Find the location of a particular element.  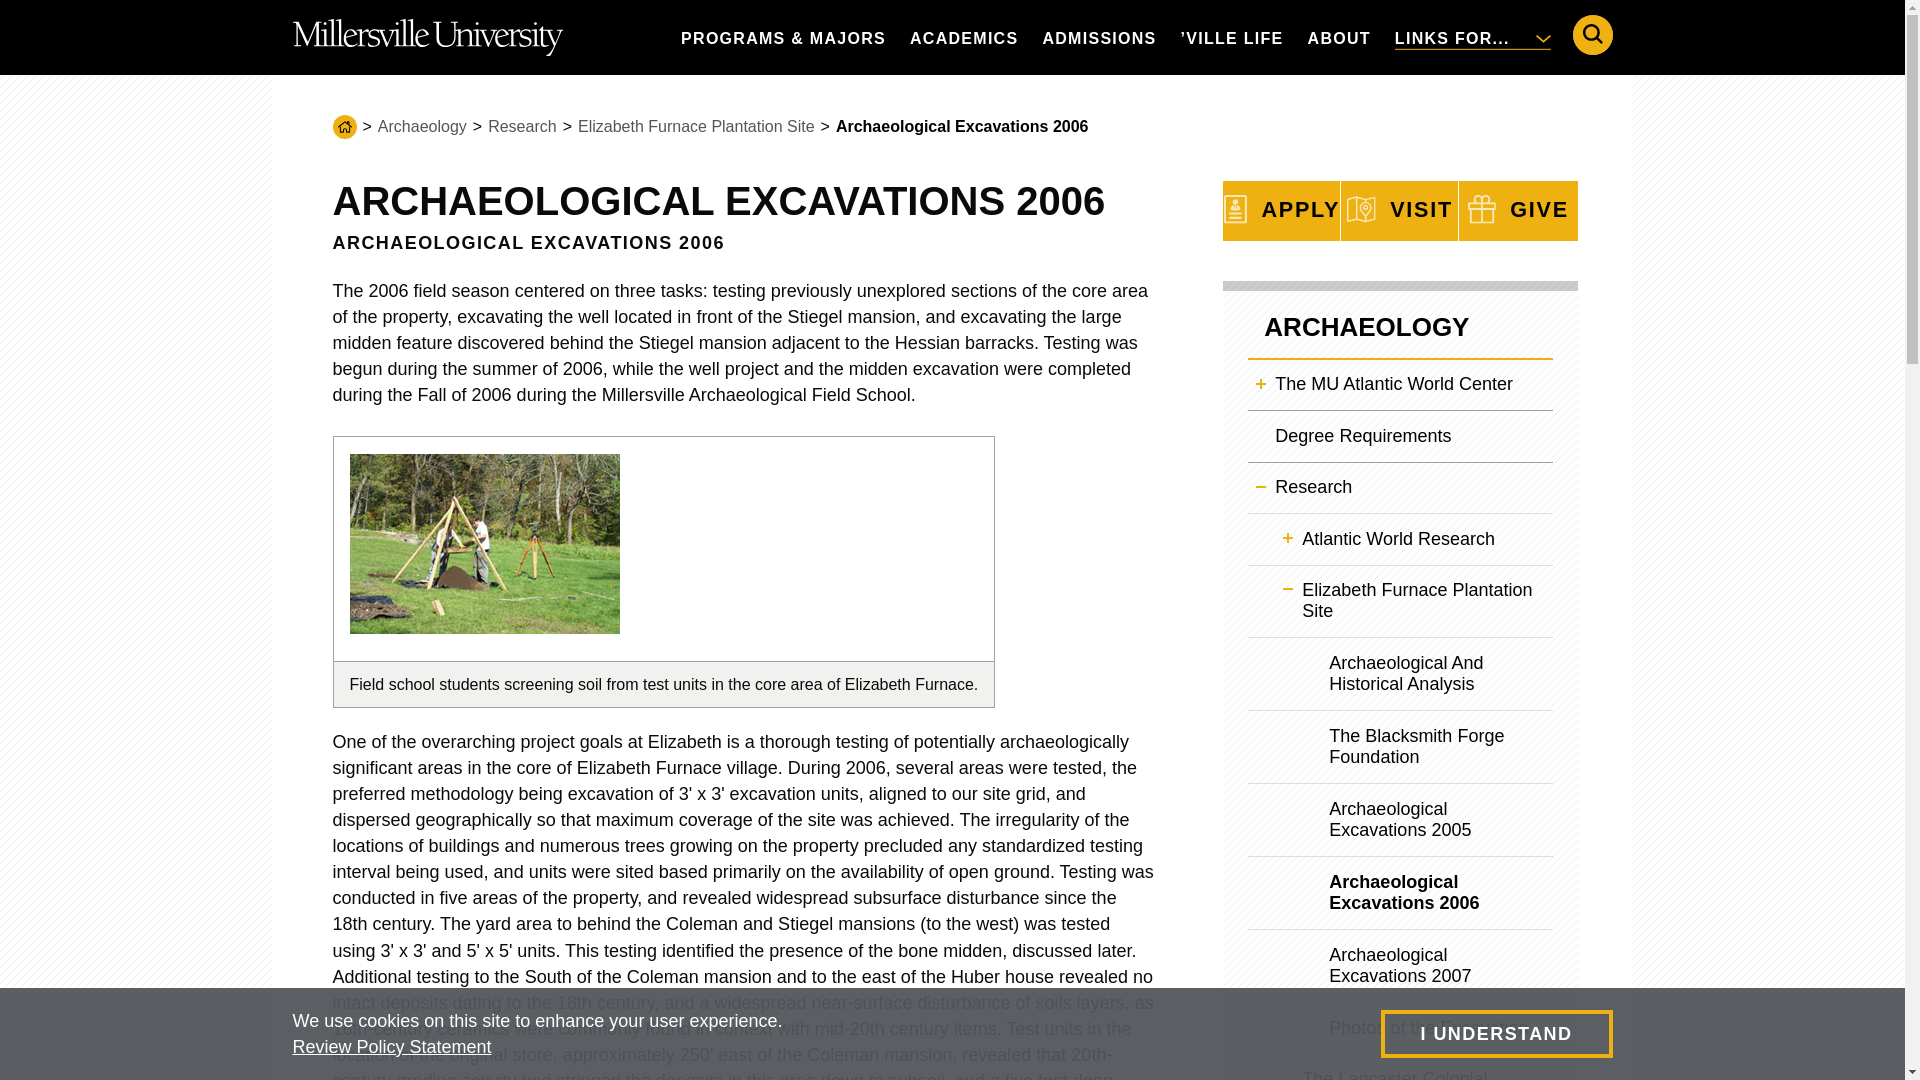

Admissions is located at coordinates (1098, 37).